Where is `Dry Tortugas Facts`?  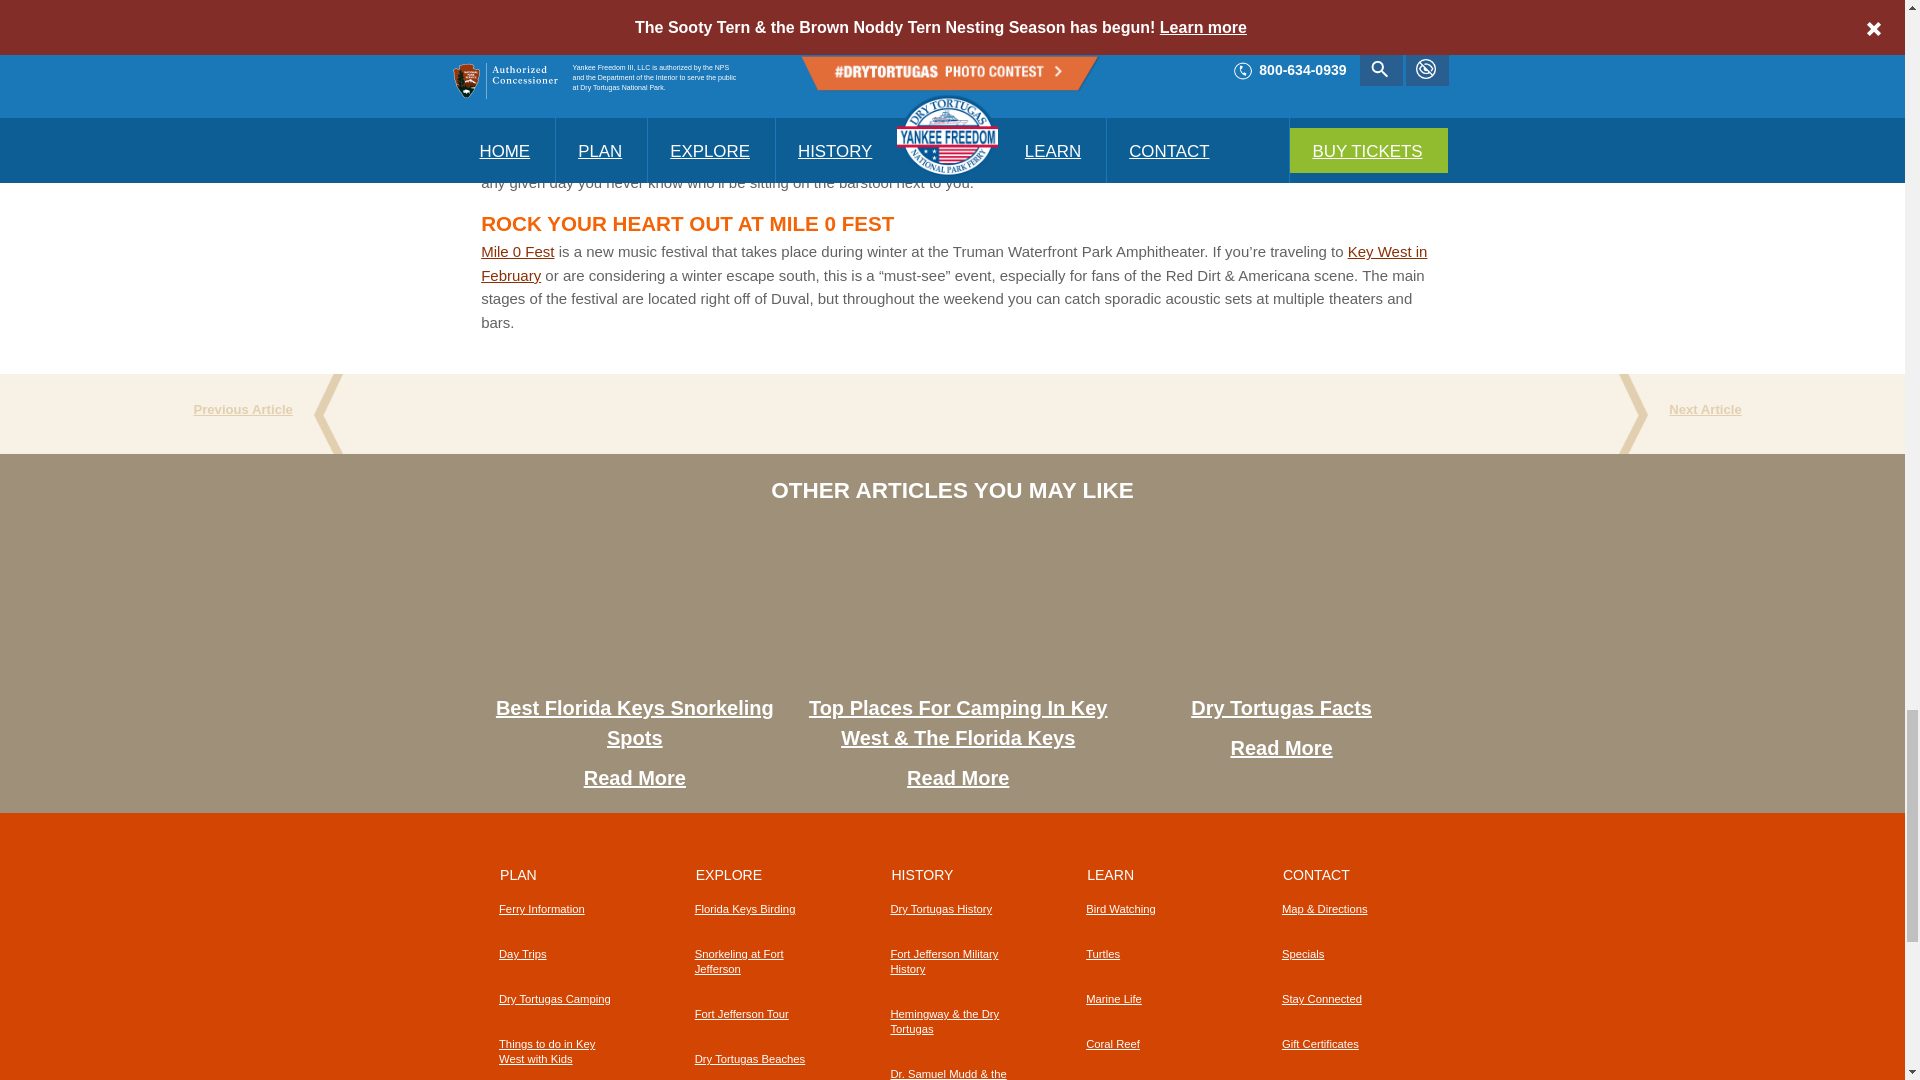 Dry Tortugas Facts is located at coordinates (1281, 708).